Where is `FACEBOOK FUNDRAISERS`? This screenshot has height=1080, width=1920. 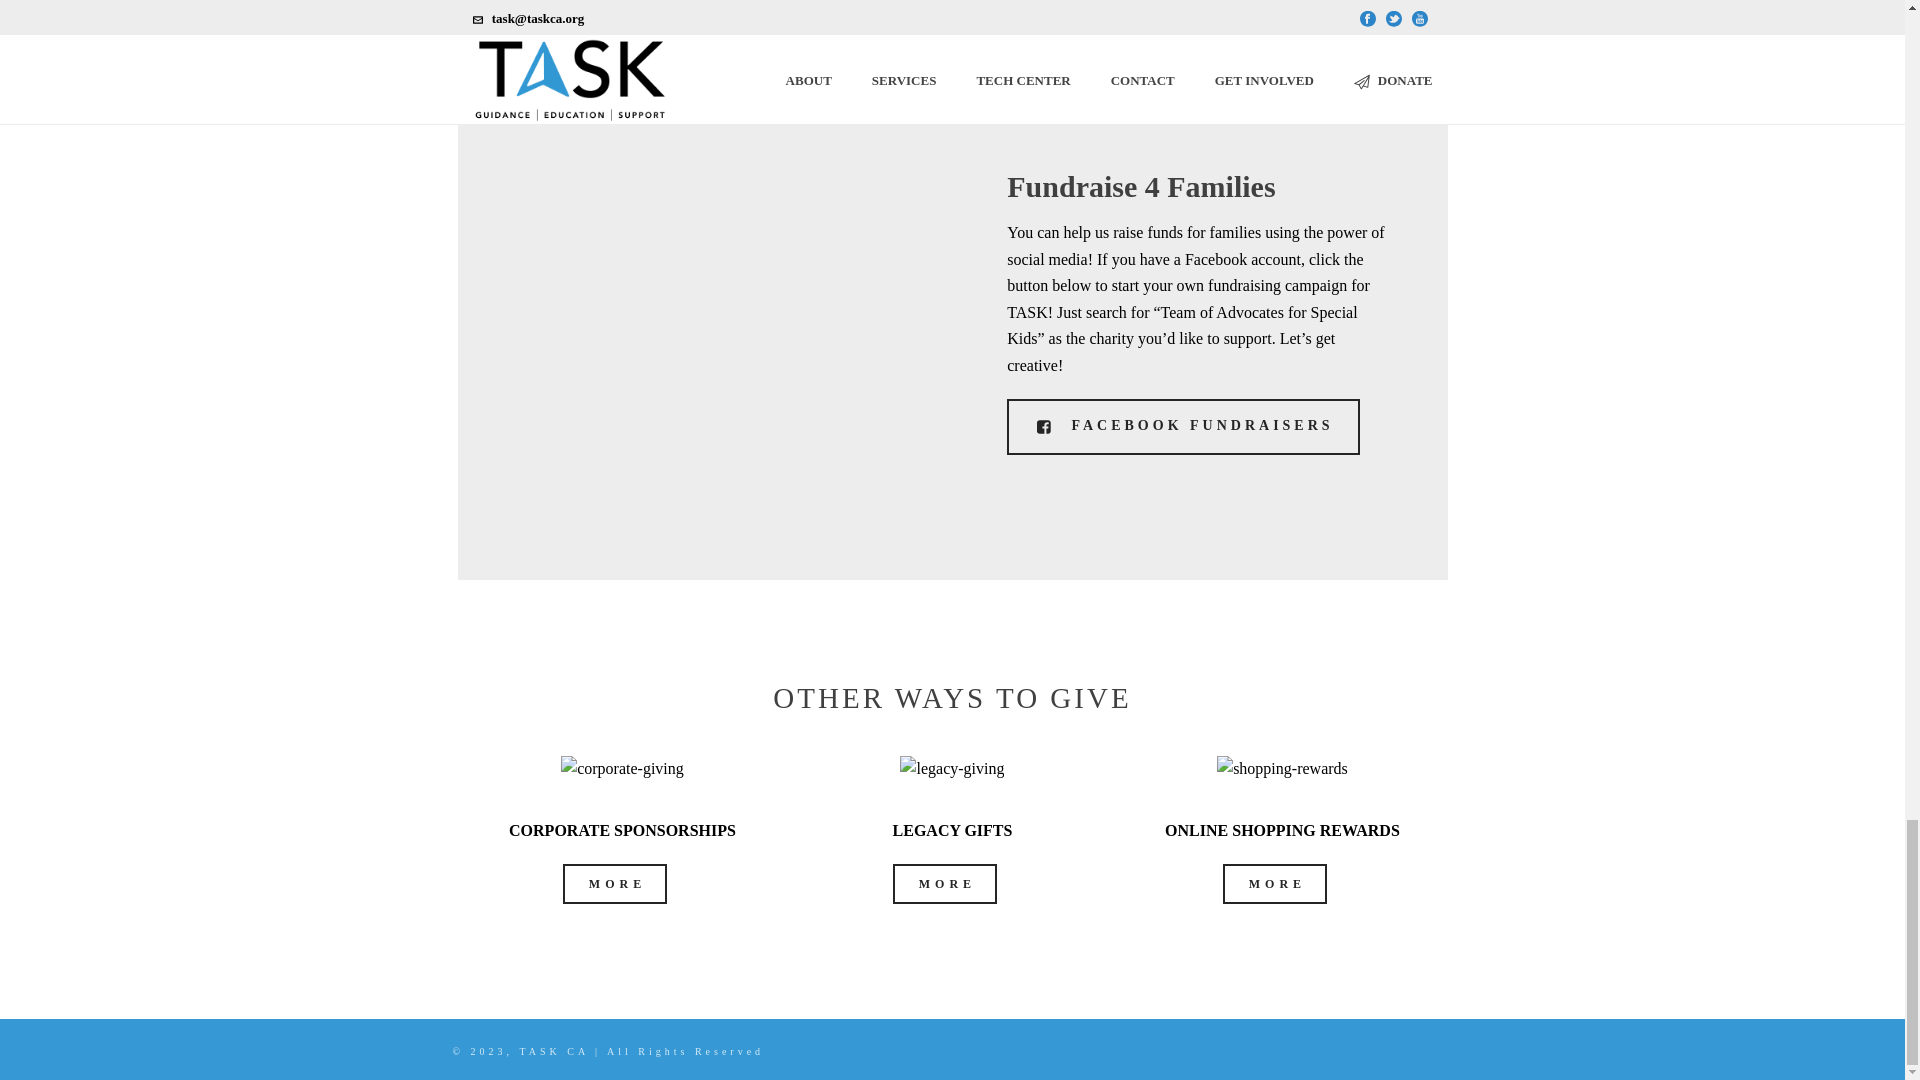 FACEBOOK FUNDRAISERS is located at coordinates (1182, 426).